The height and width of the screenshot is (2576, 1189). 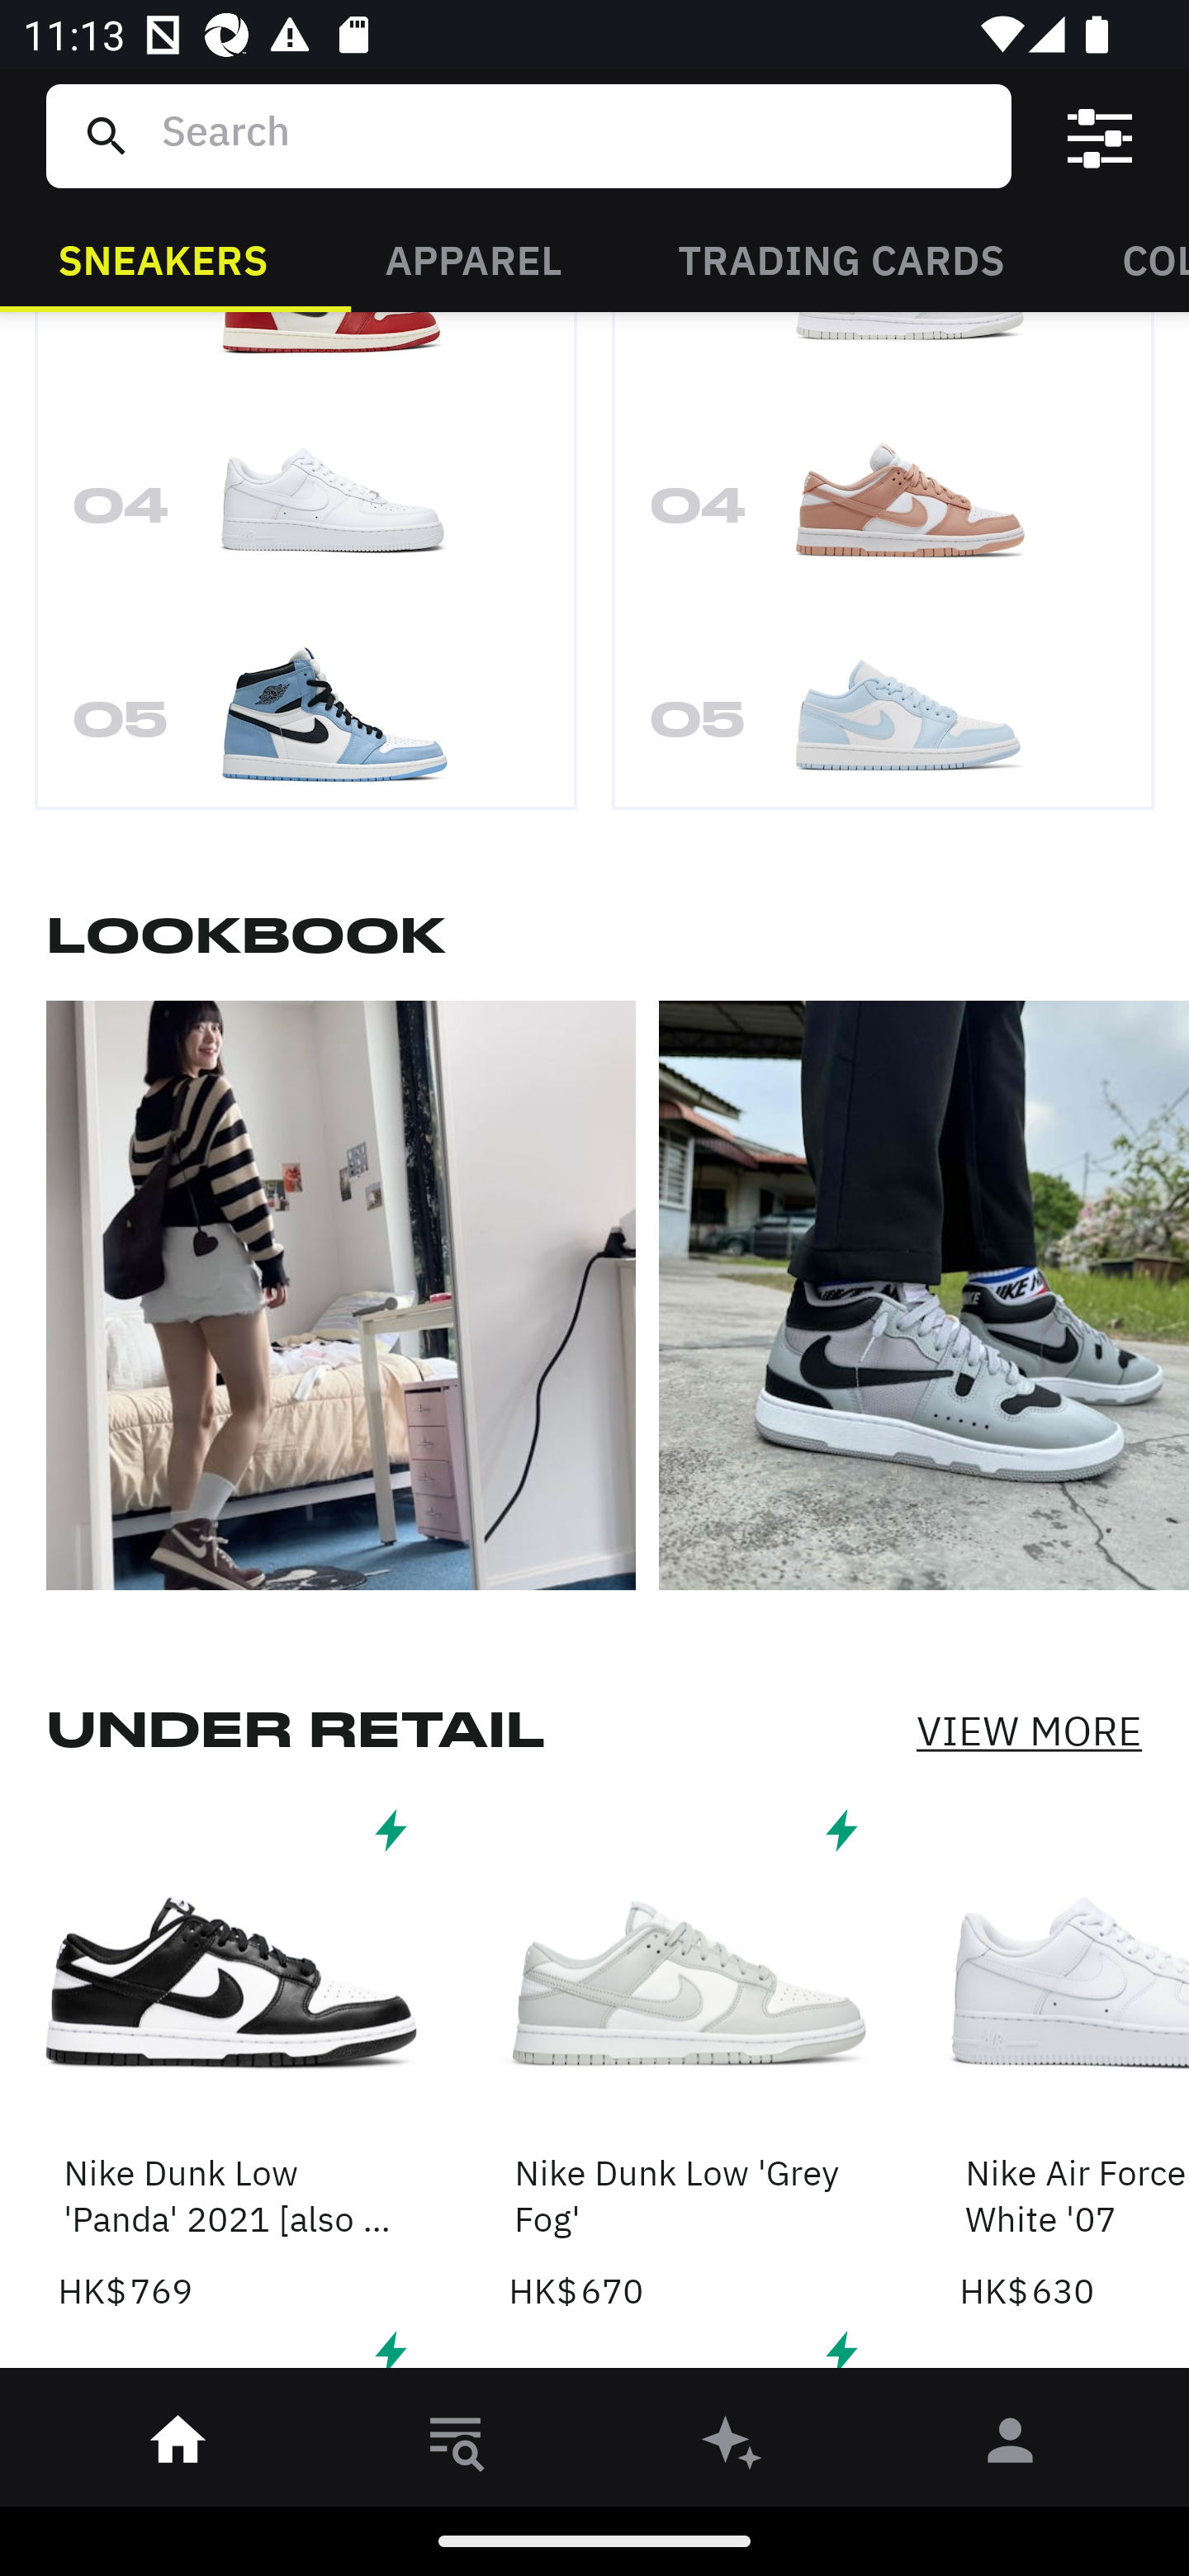 What do you see at coordinates (1100, 136) in the screenshot?
I see `` at bounding box center [1100, 136].